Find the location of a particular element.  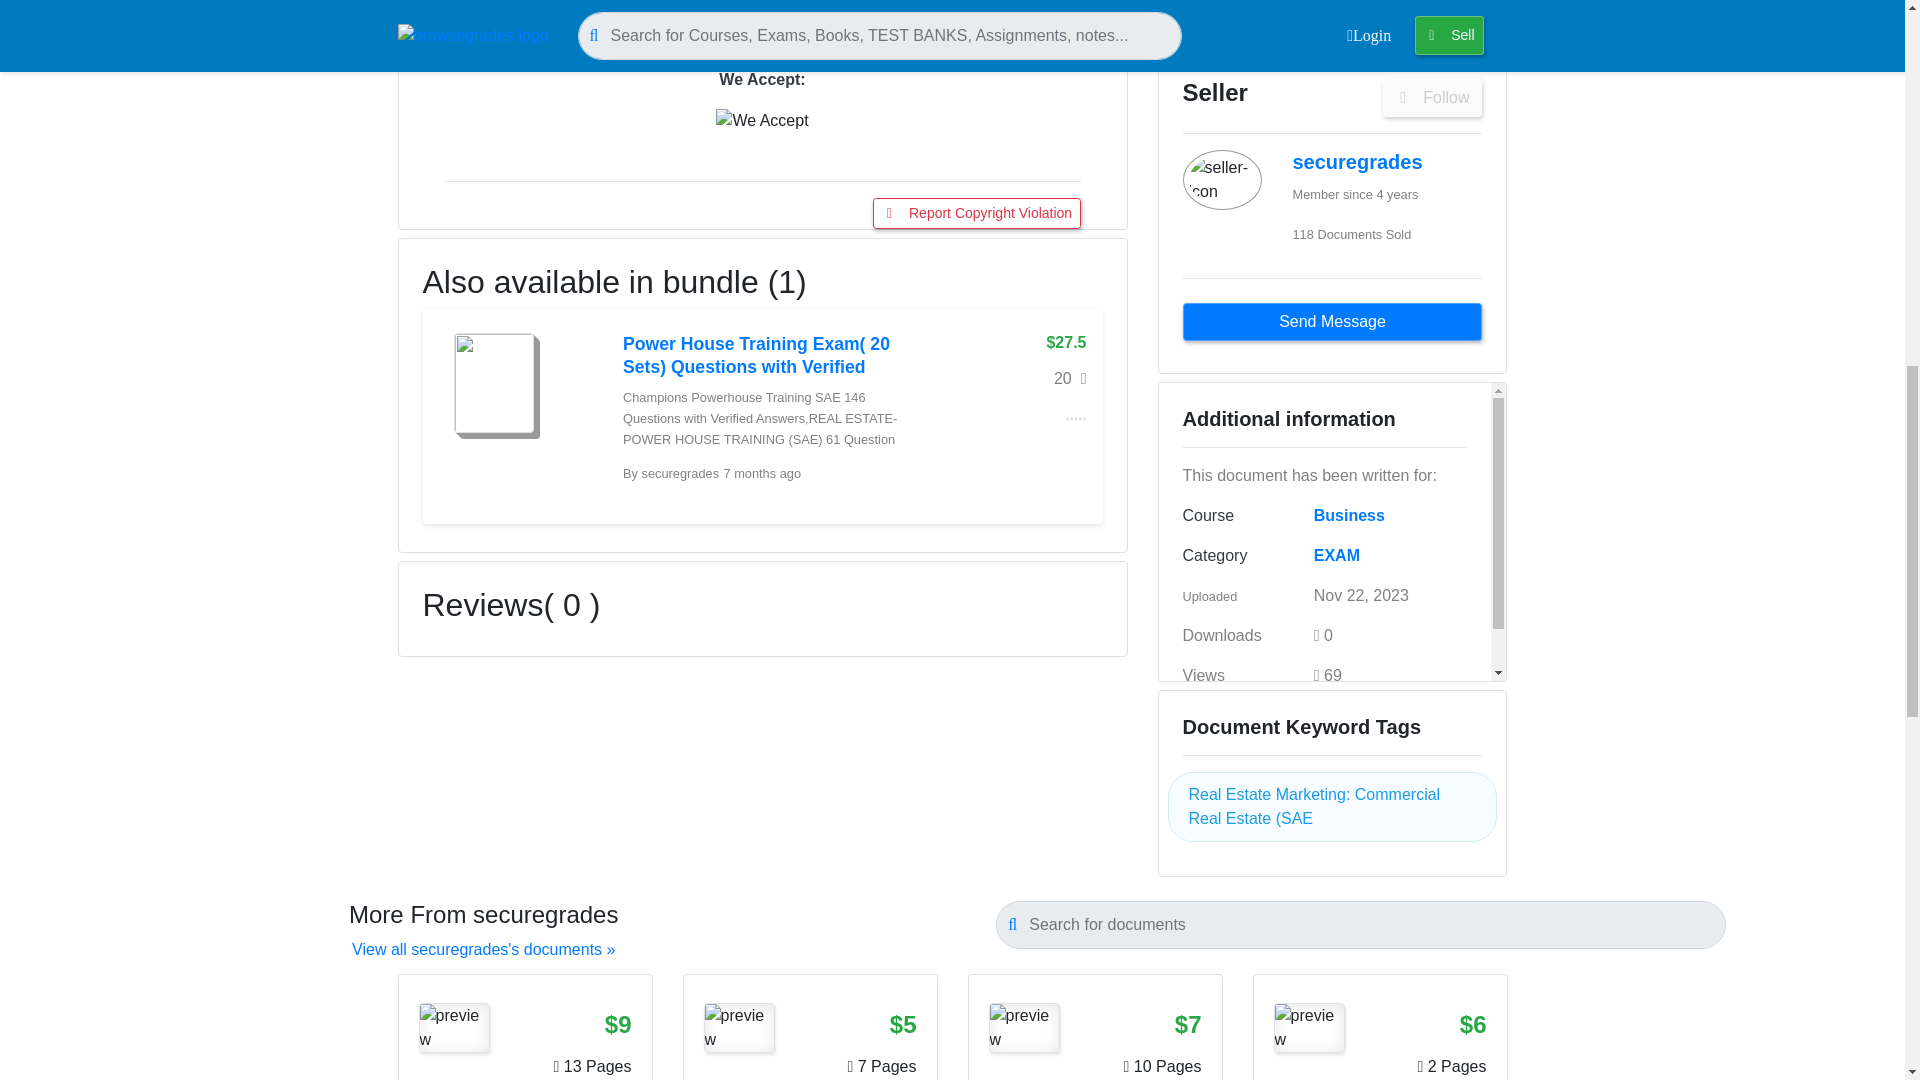

Please login to follow other members is located at coordinates (1432, 97).